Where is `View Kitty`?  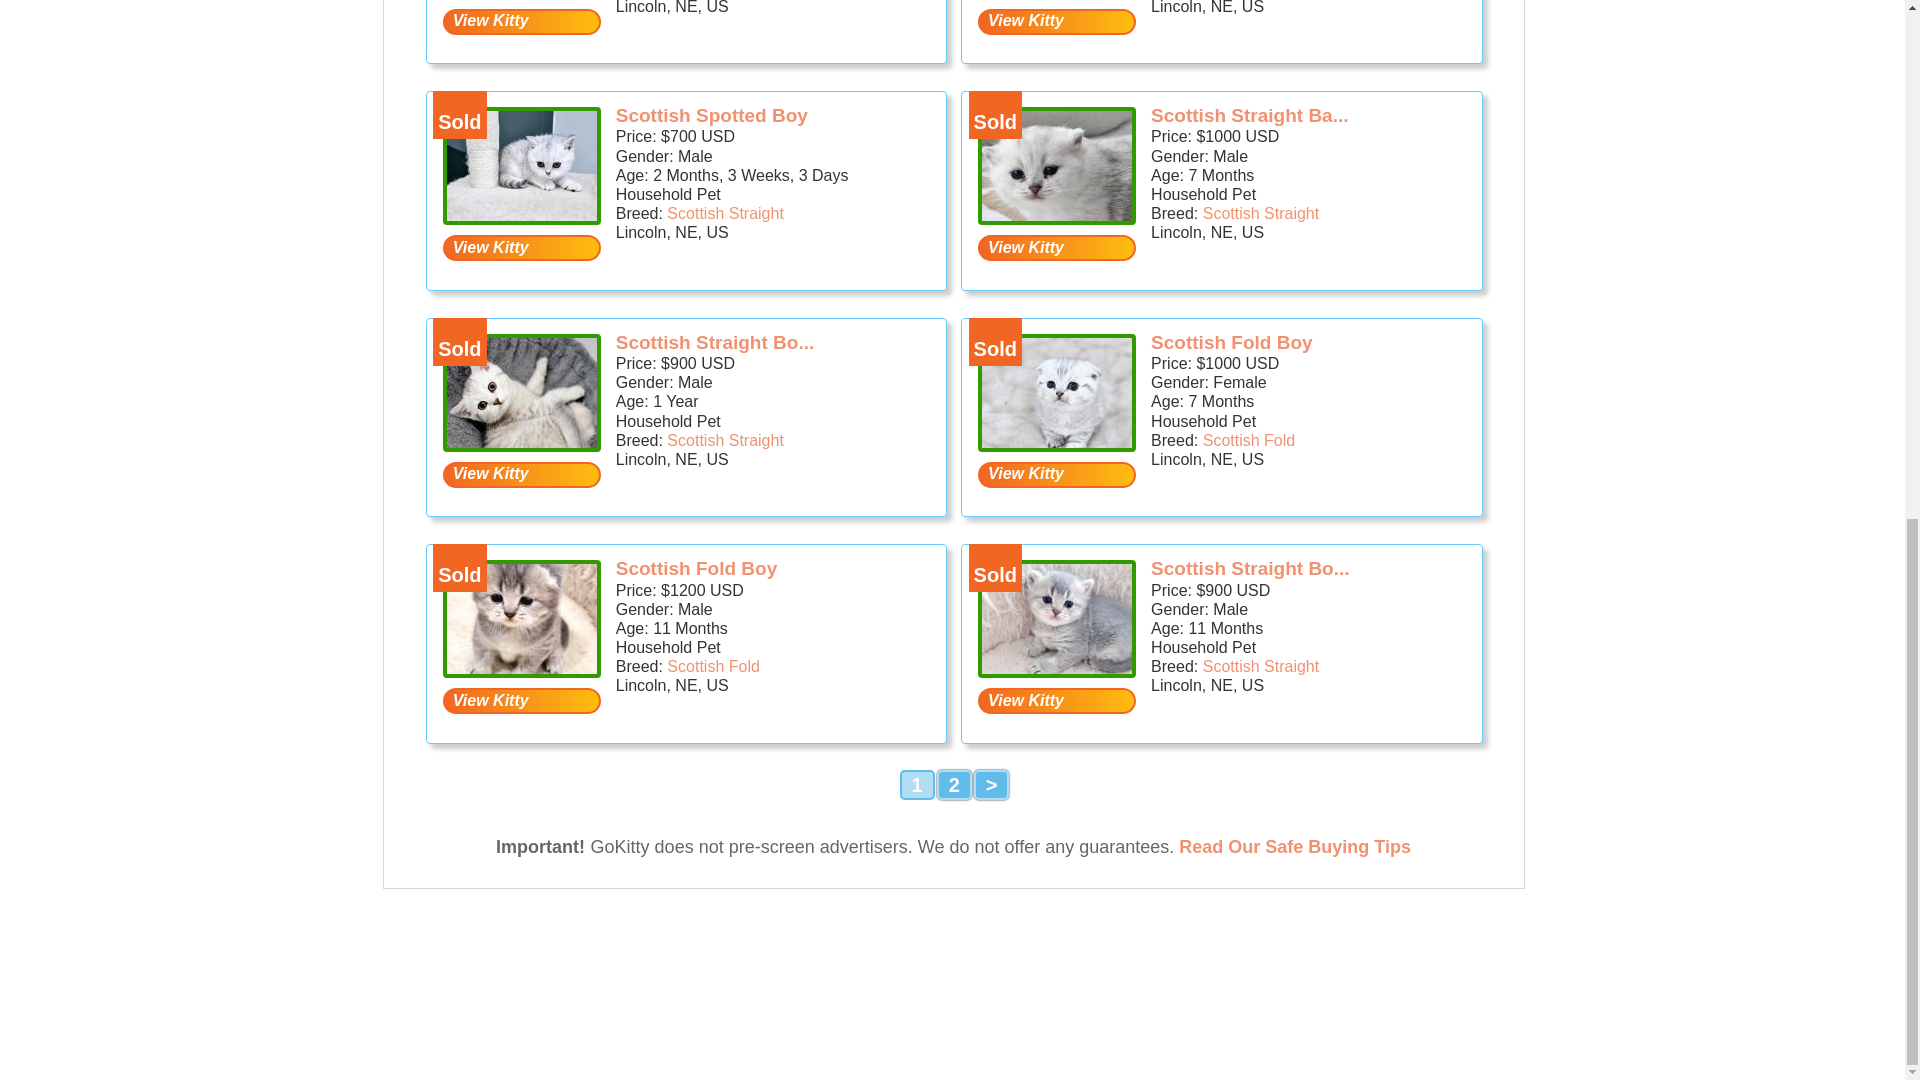 View Kitty is located at coordinates (522, 248).